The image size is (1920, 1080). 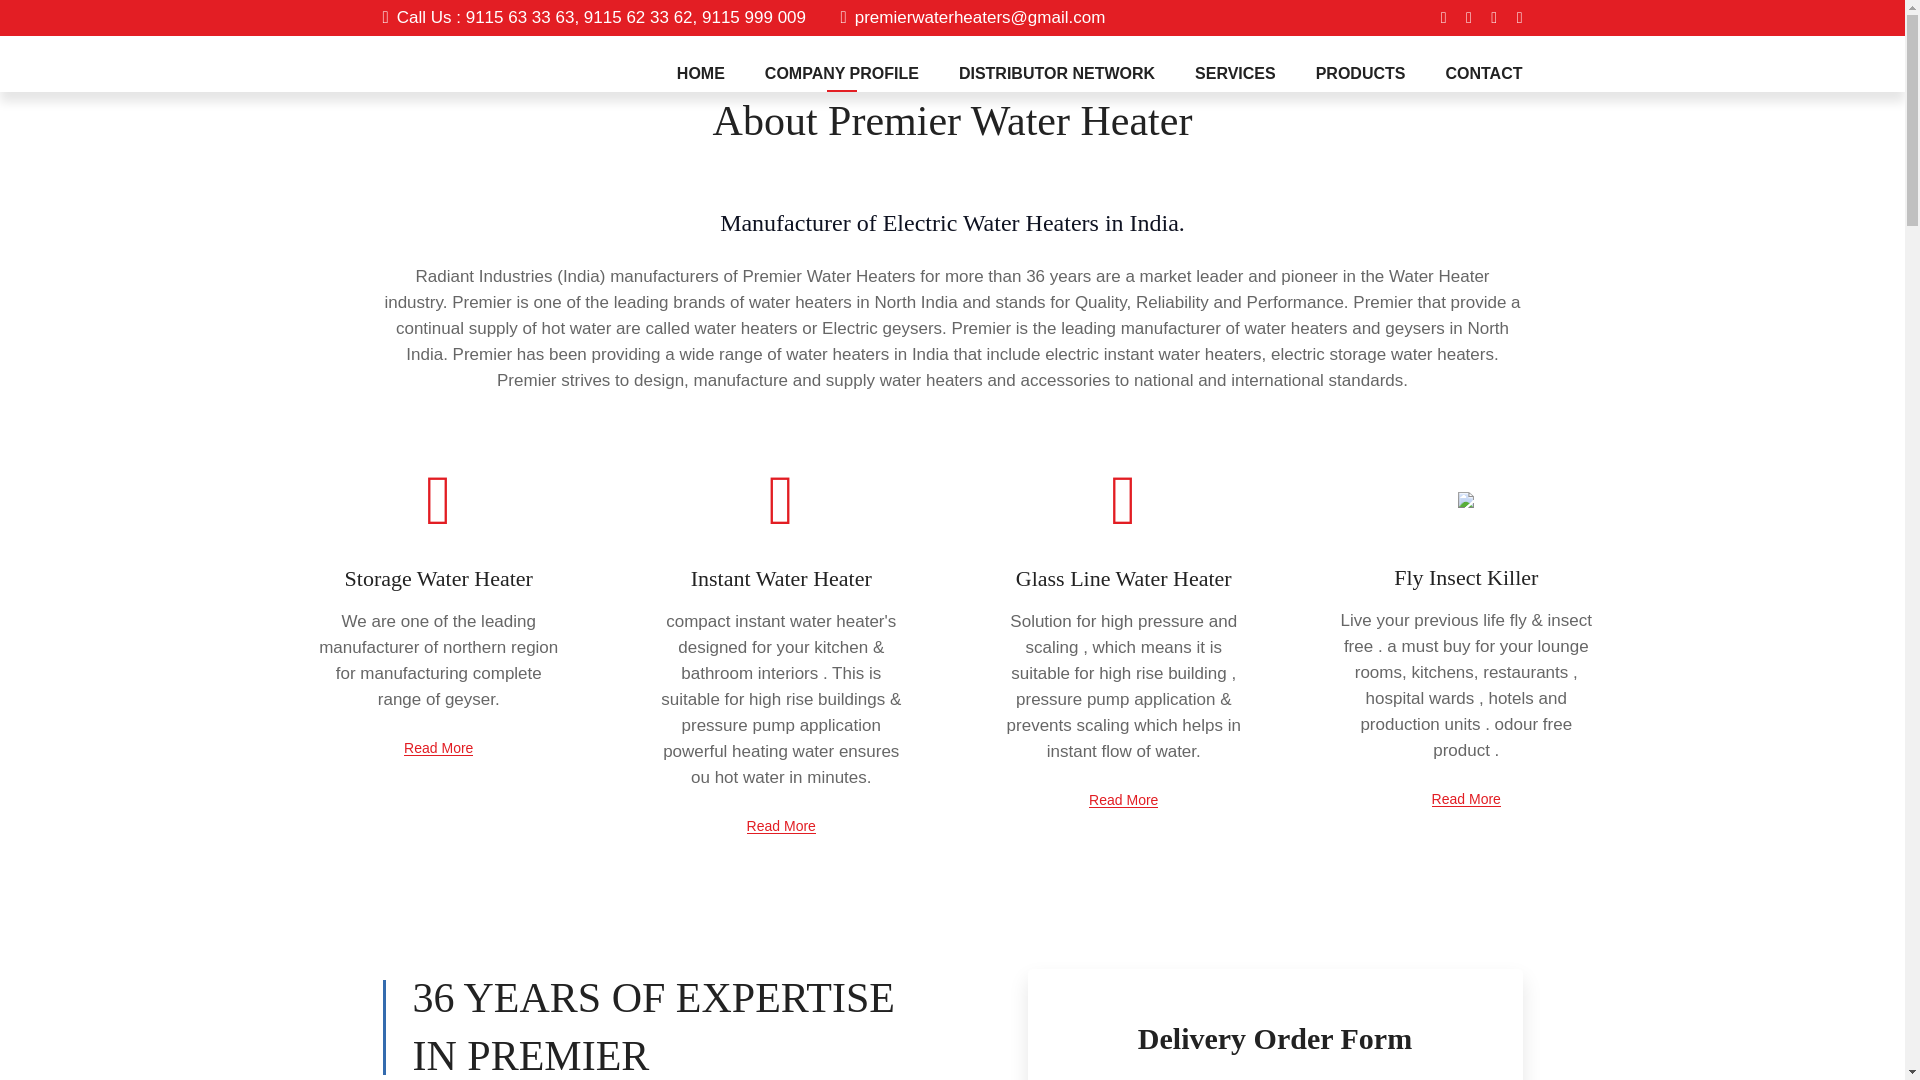 I want to click on PRODUCTS, so click(x=1360, y=74).